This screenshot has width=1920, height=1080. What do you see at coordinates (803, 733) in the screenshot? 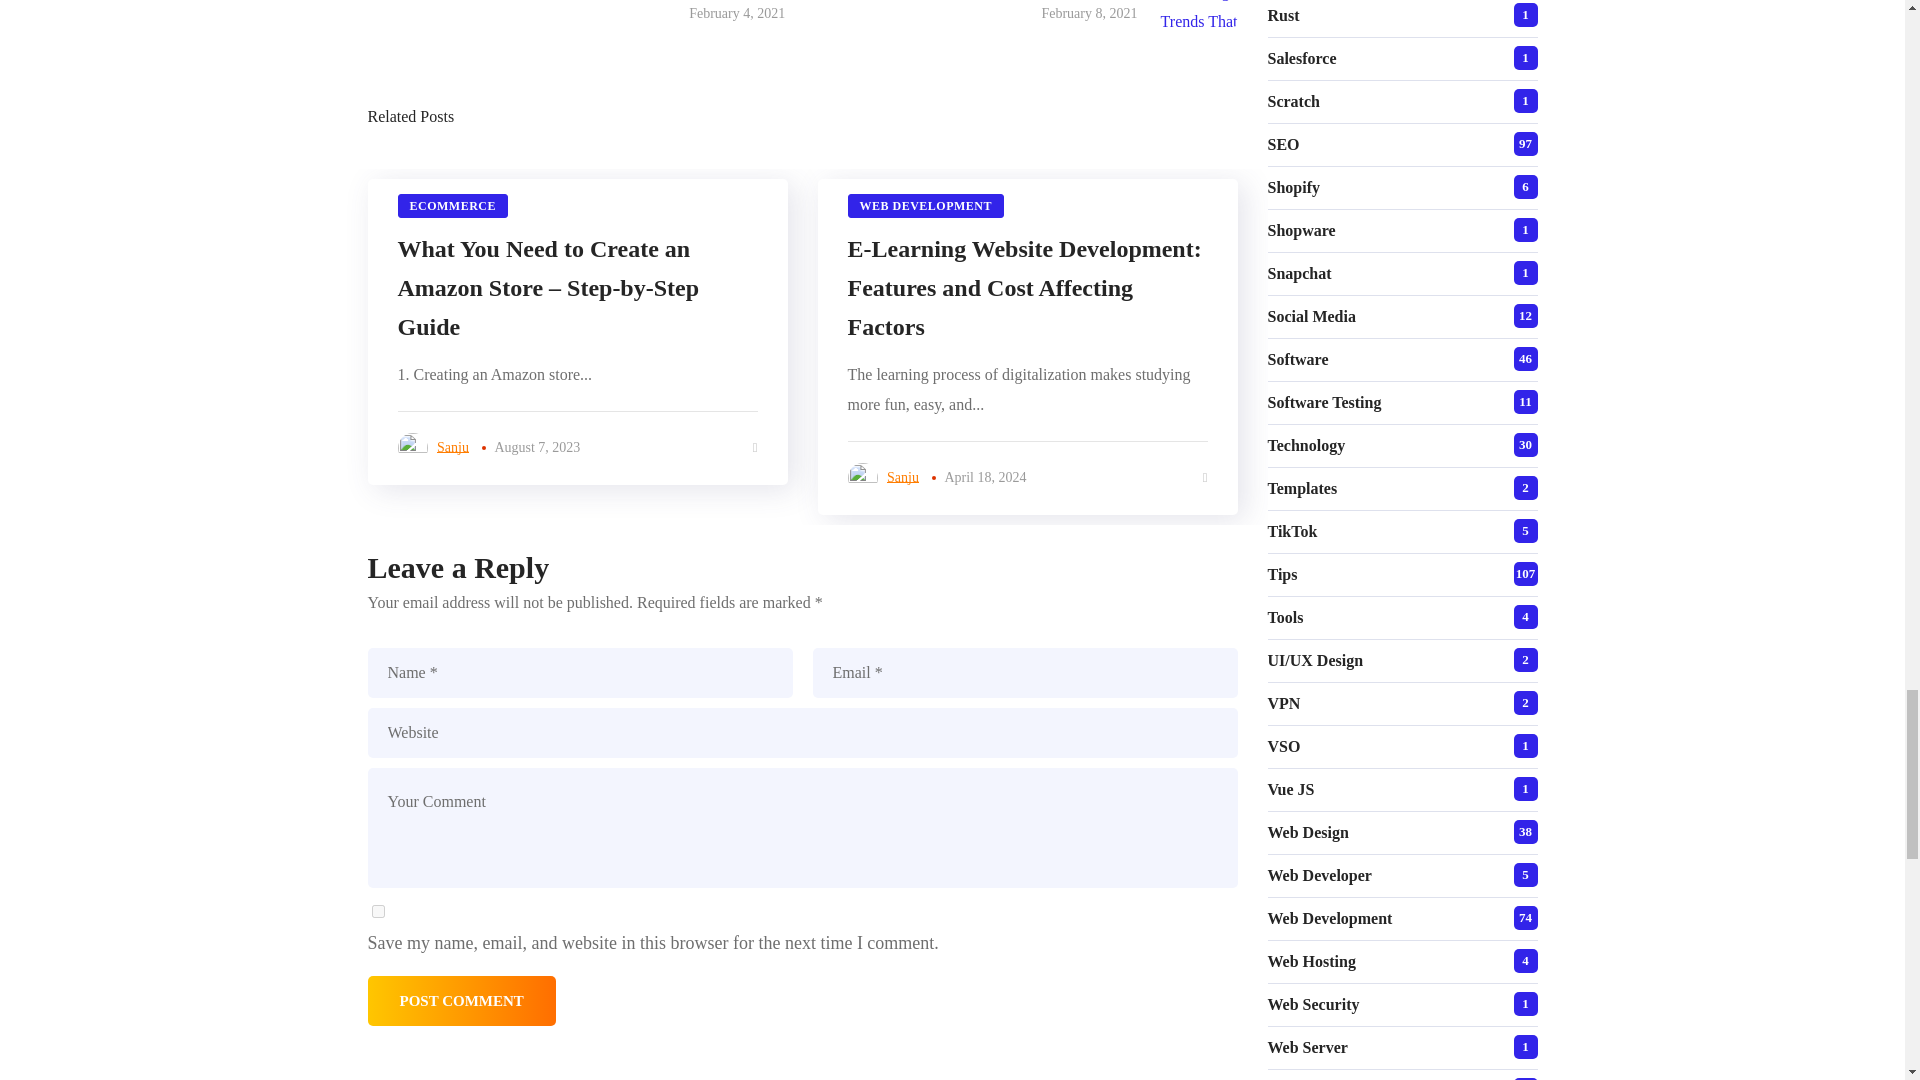
I see `Website` at bounding box center [803, 733].